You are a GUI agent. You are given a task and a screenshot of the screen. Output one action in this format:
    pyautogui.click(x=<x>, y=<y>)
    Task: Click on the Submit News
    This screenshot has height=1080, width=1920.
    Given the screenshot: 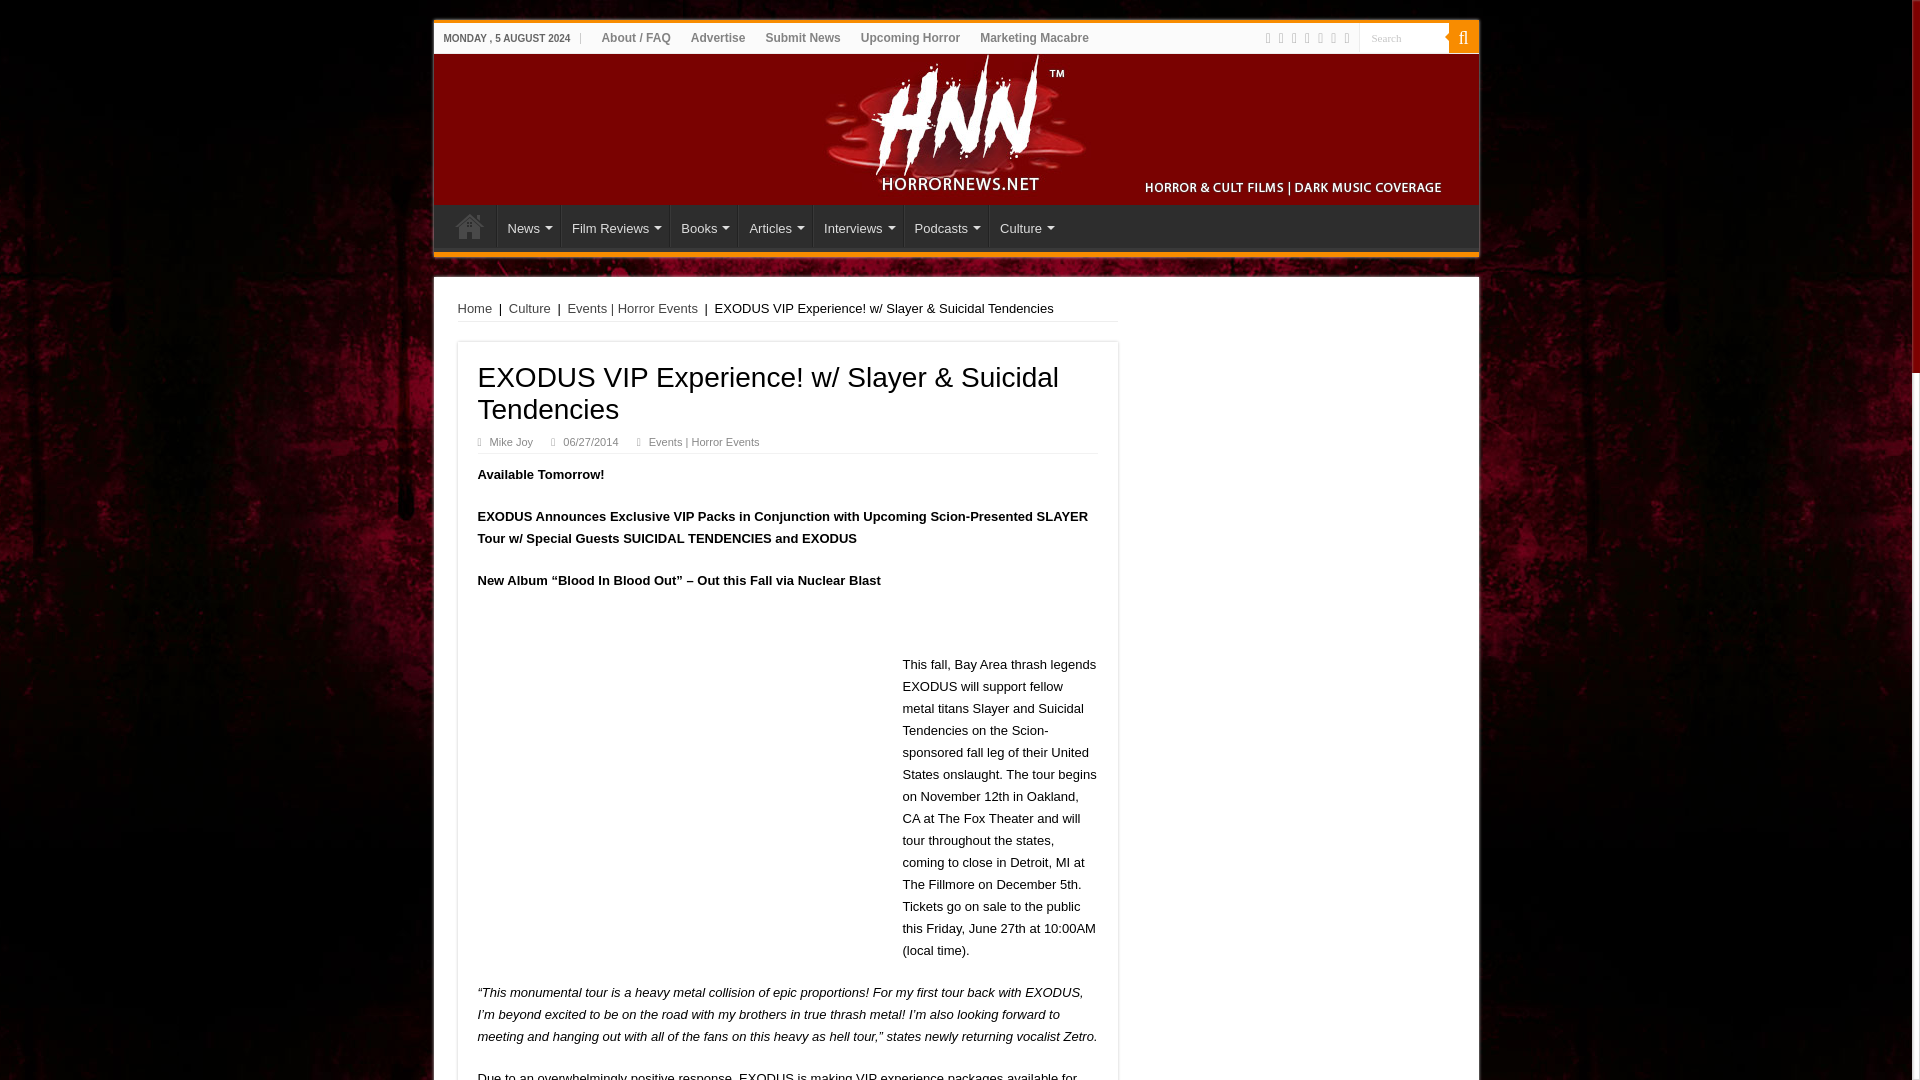 What is the action you would take?
    pyautogui.click(x=802, y=37)
    